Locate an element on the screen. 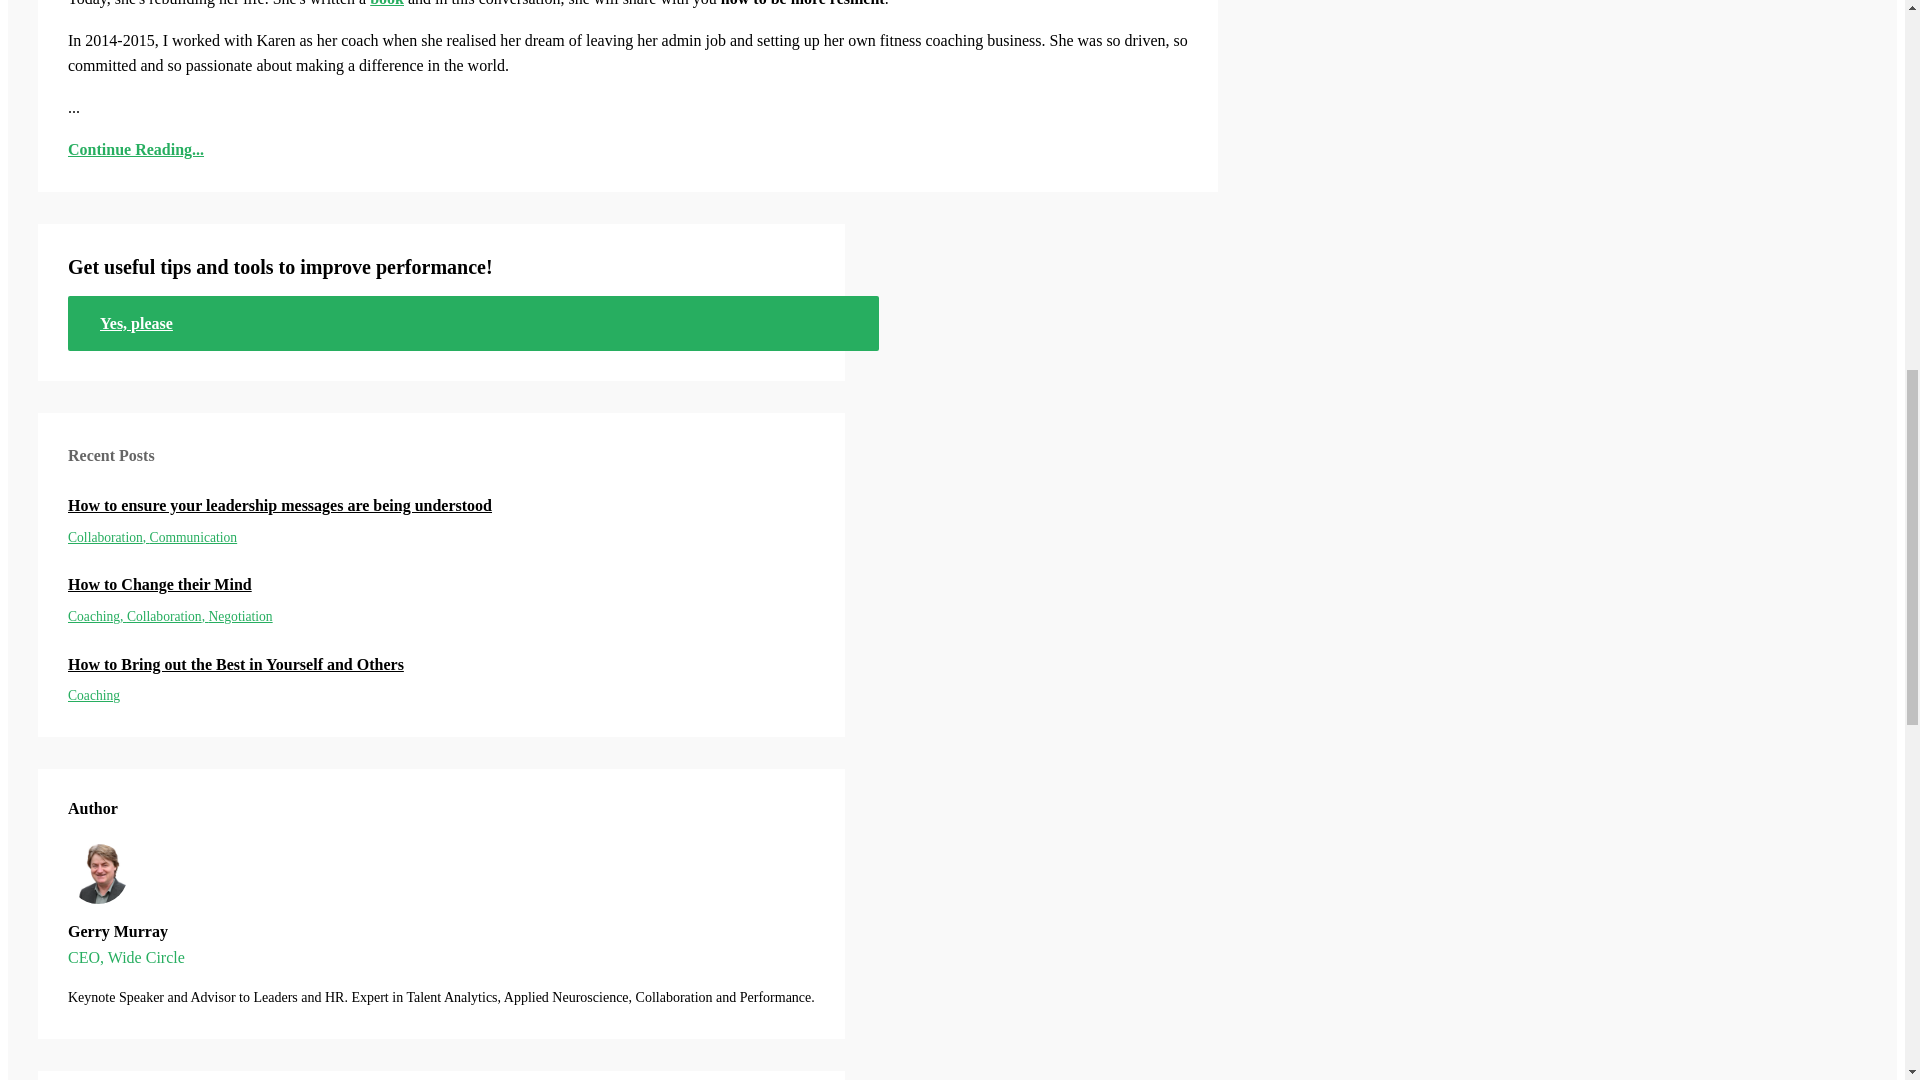  Yes, please is located at coordinates (473, 323).